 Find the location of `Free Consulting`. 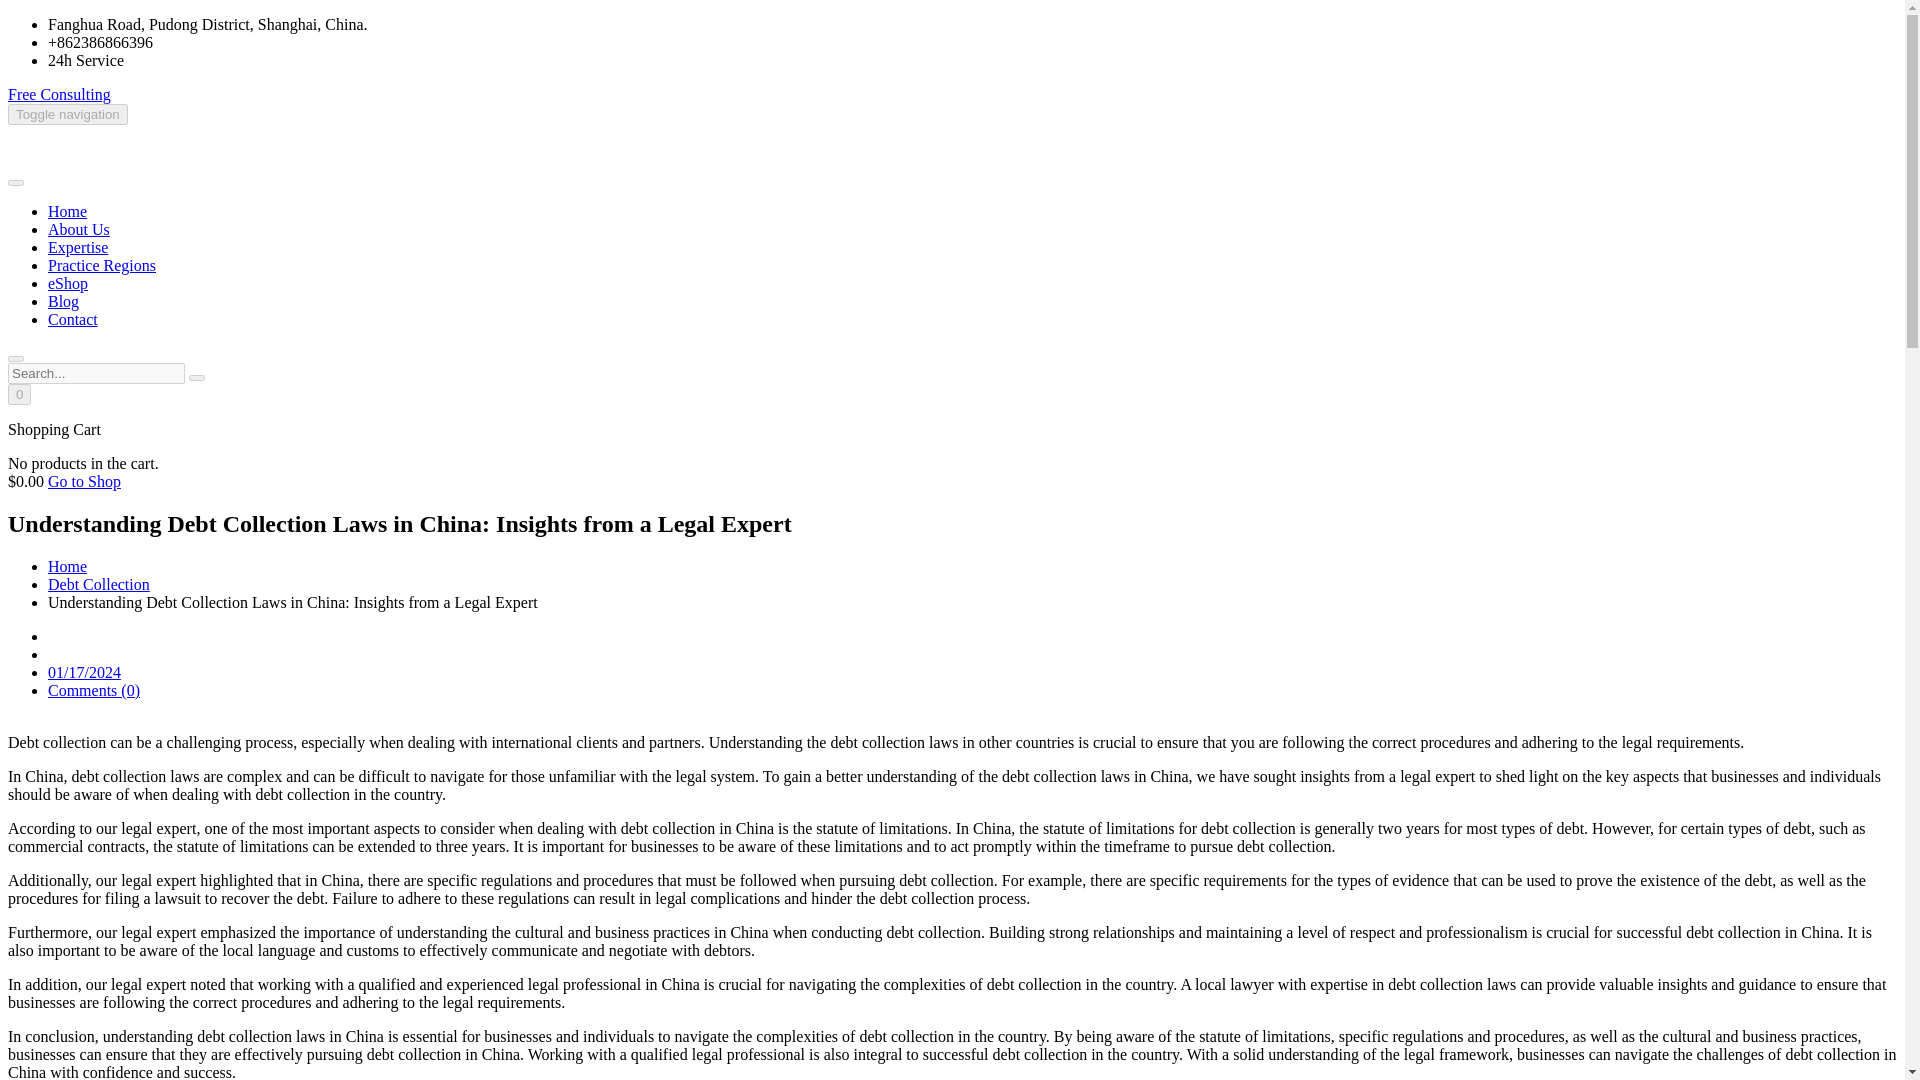

Free Consulting is located at coordinates (59, 94).